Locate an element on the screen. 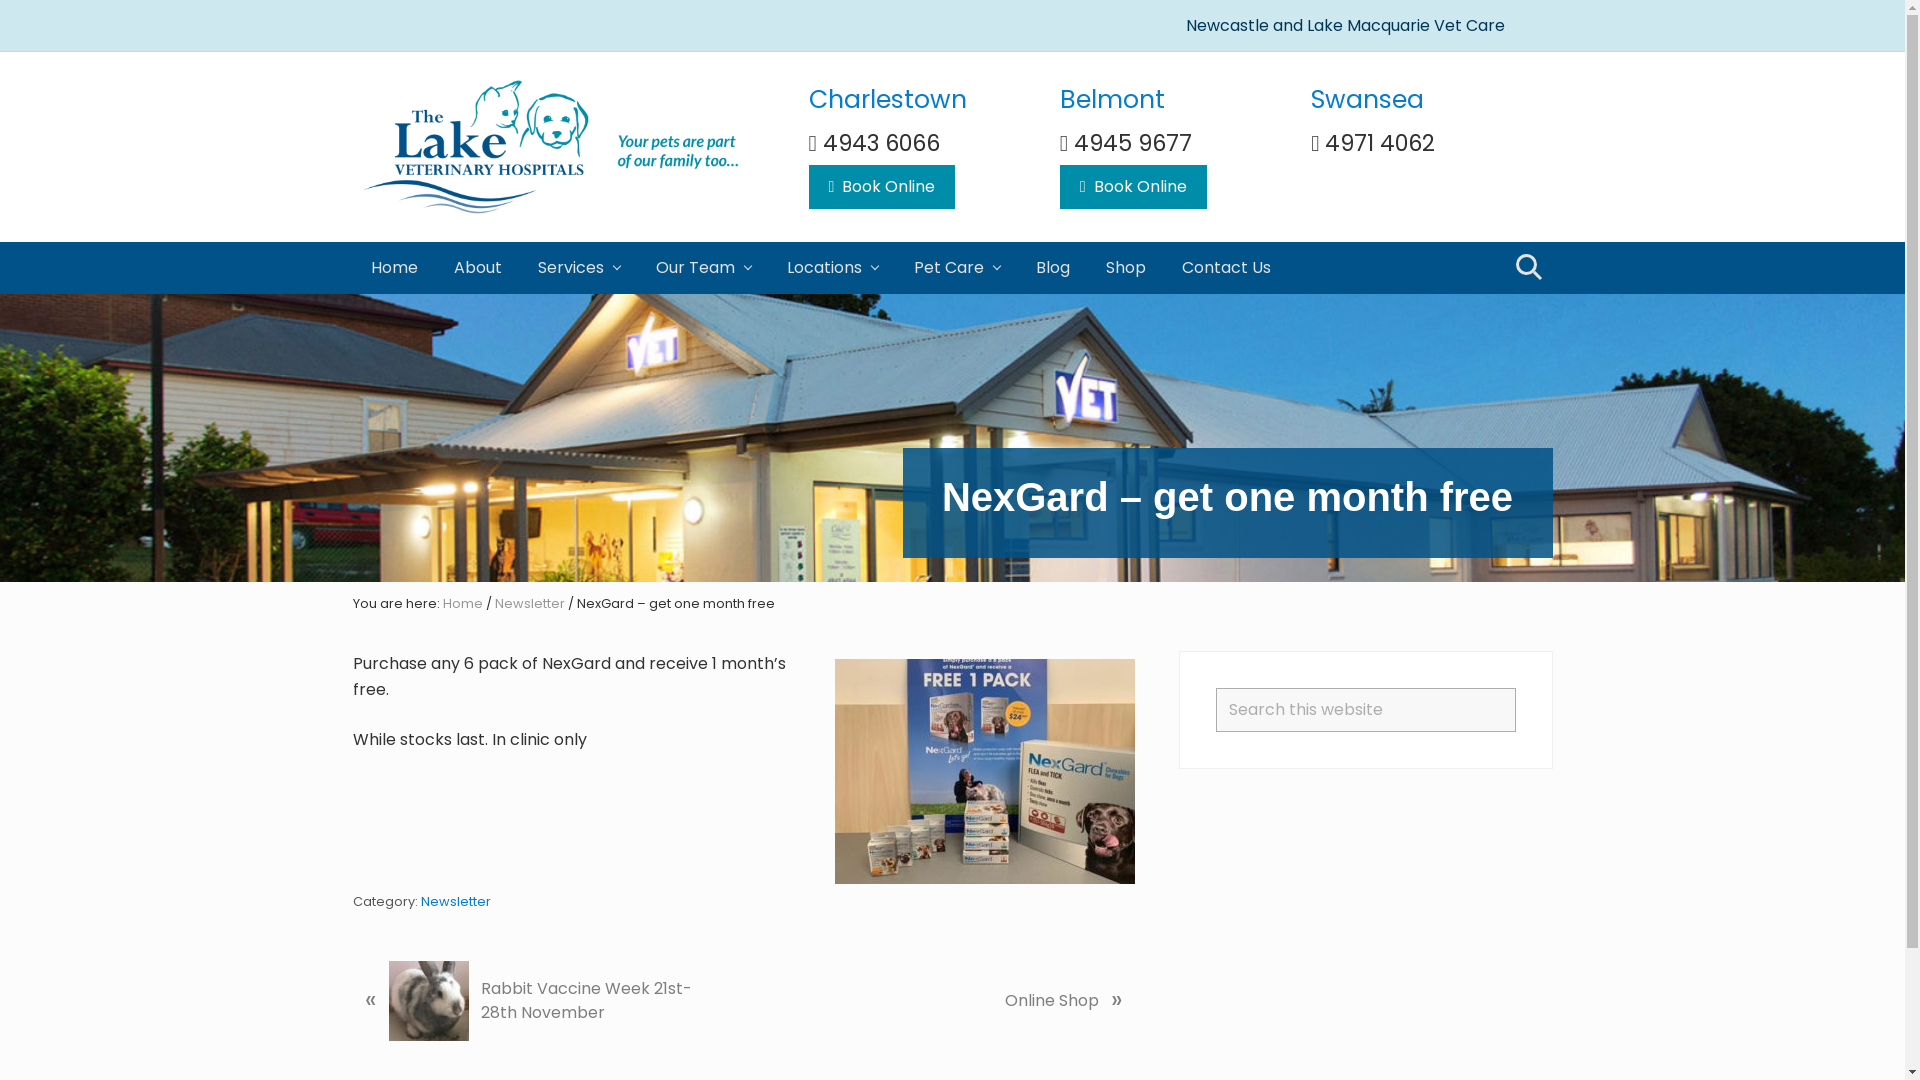 The height and width of the screenshot is (1080, 1920). About is located at coordinates (478, 268).